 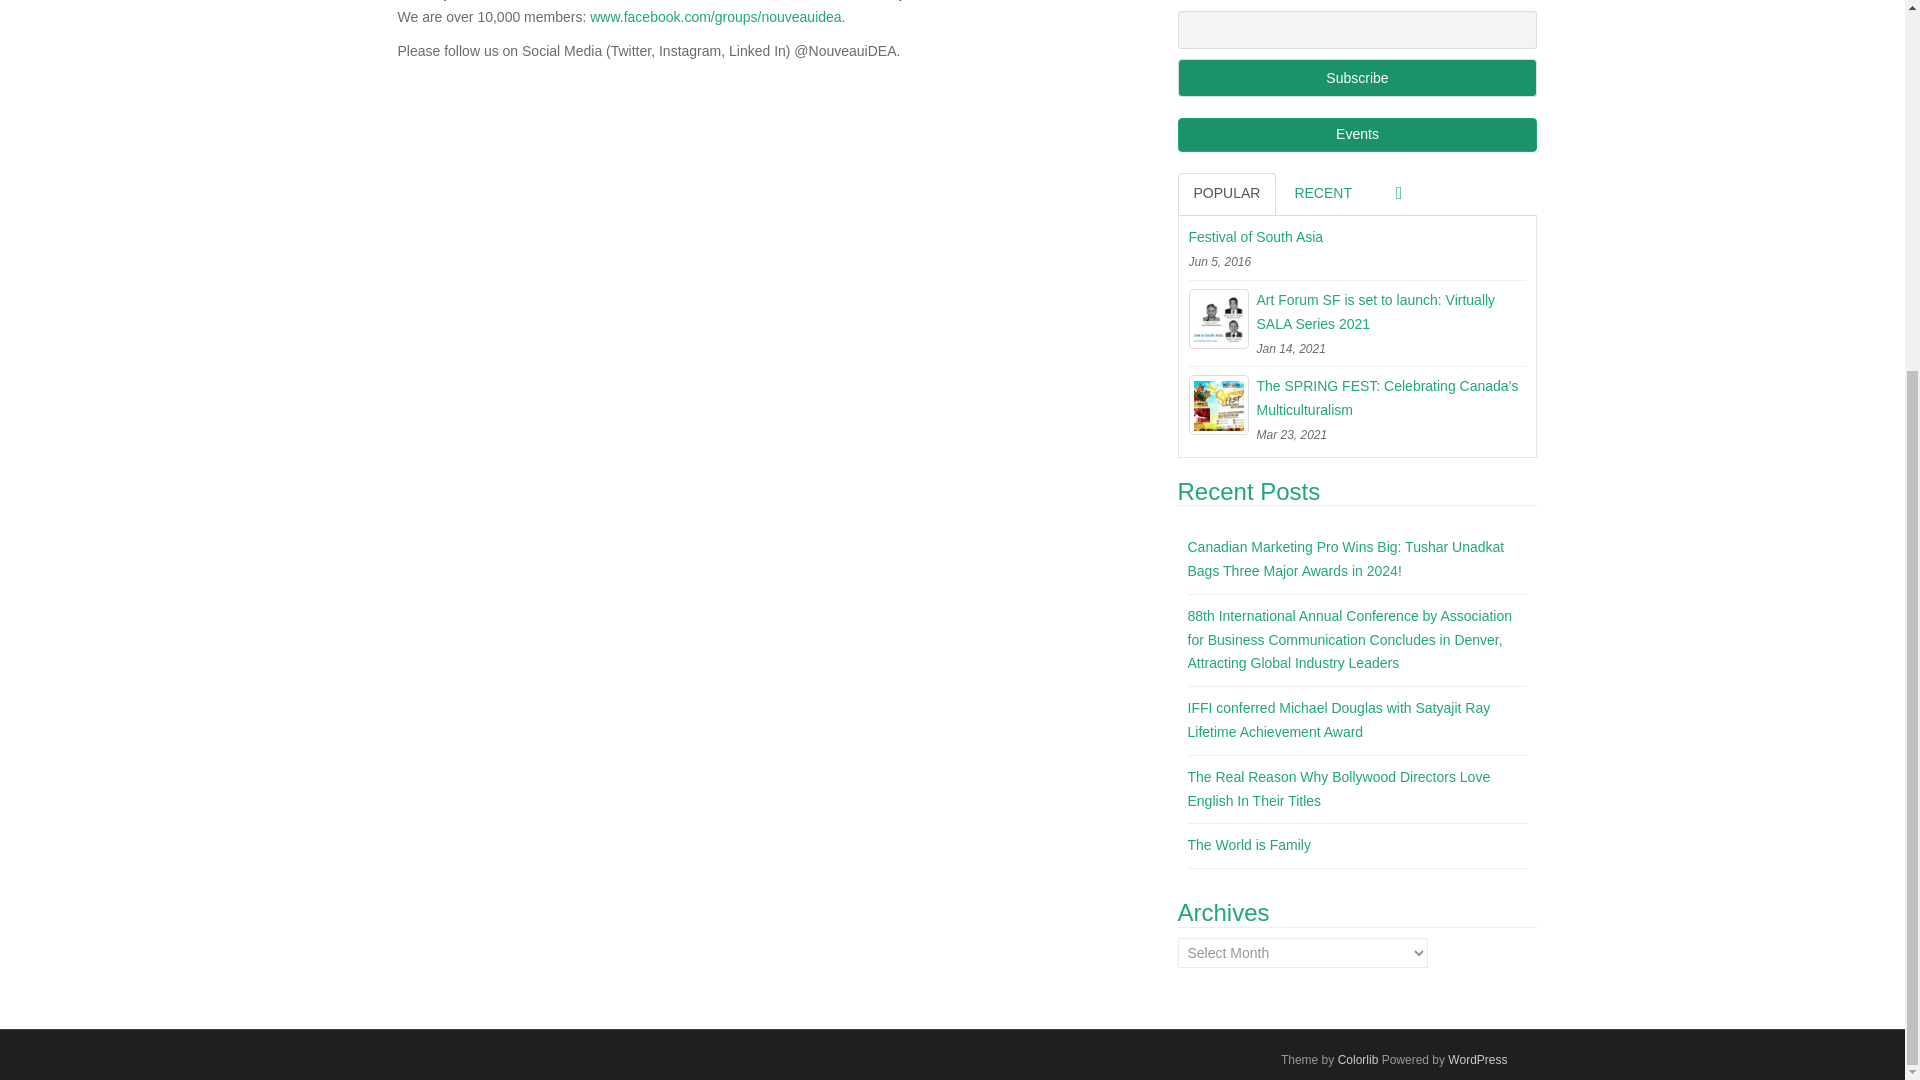 I want to click on Subscribe, so click(x=1358, y=78).